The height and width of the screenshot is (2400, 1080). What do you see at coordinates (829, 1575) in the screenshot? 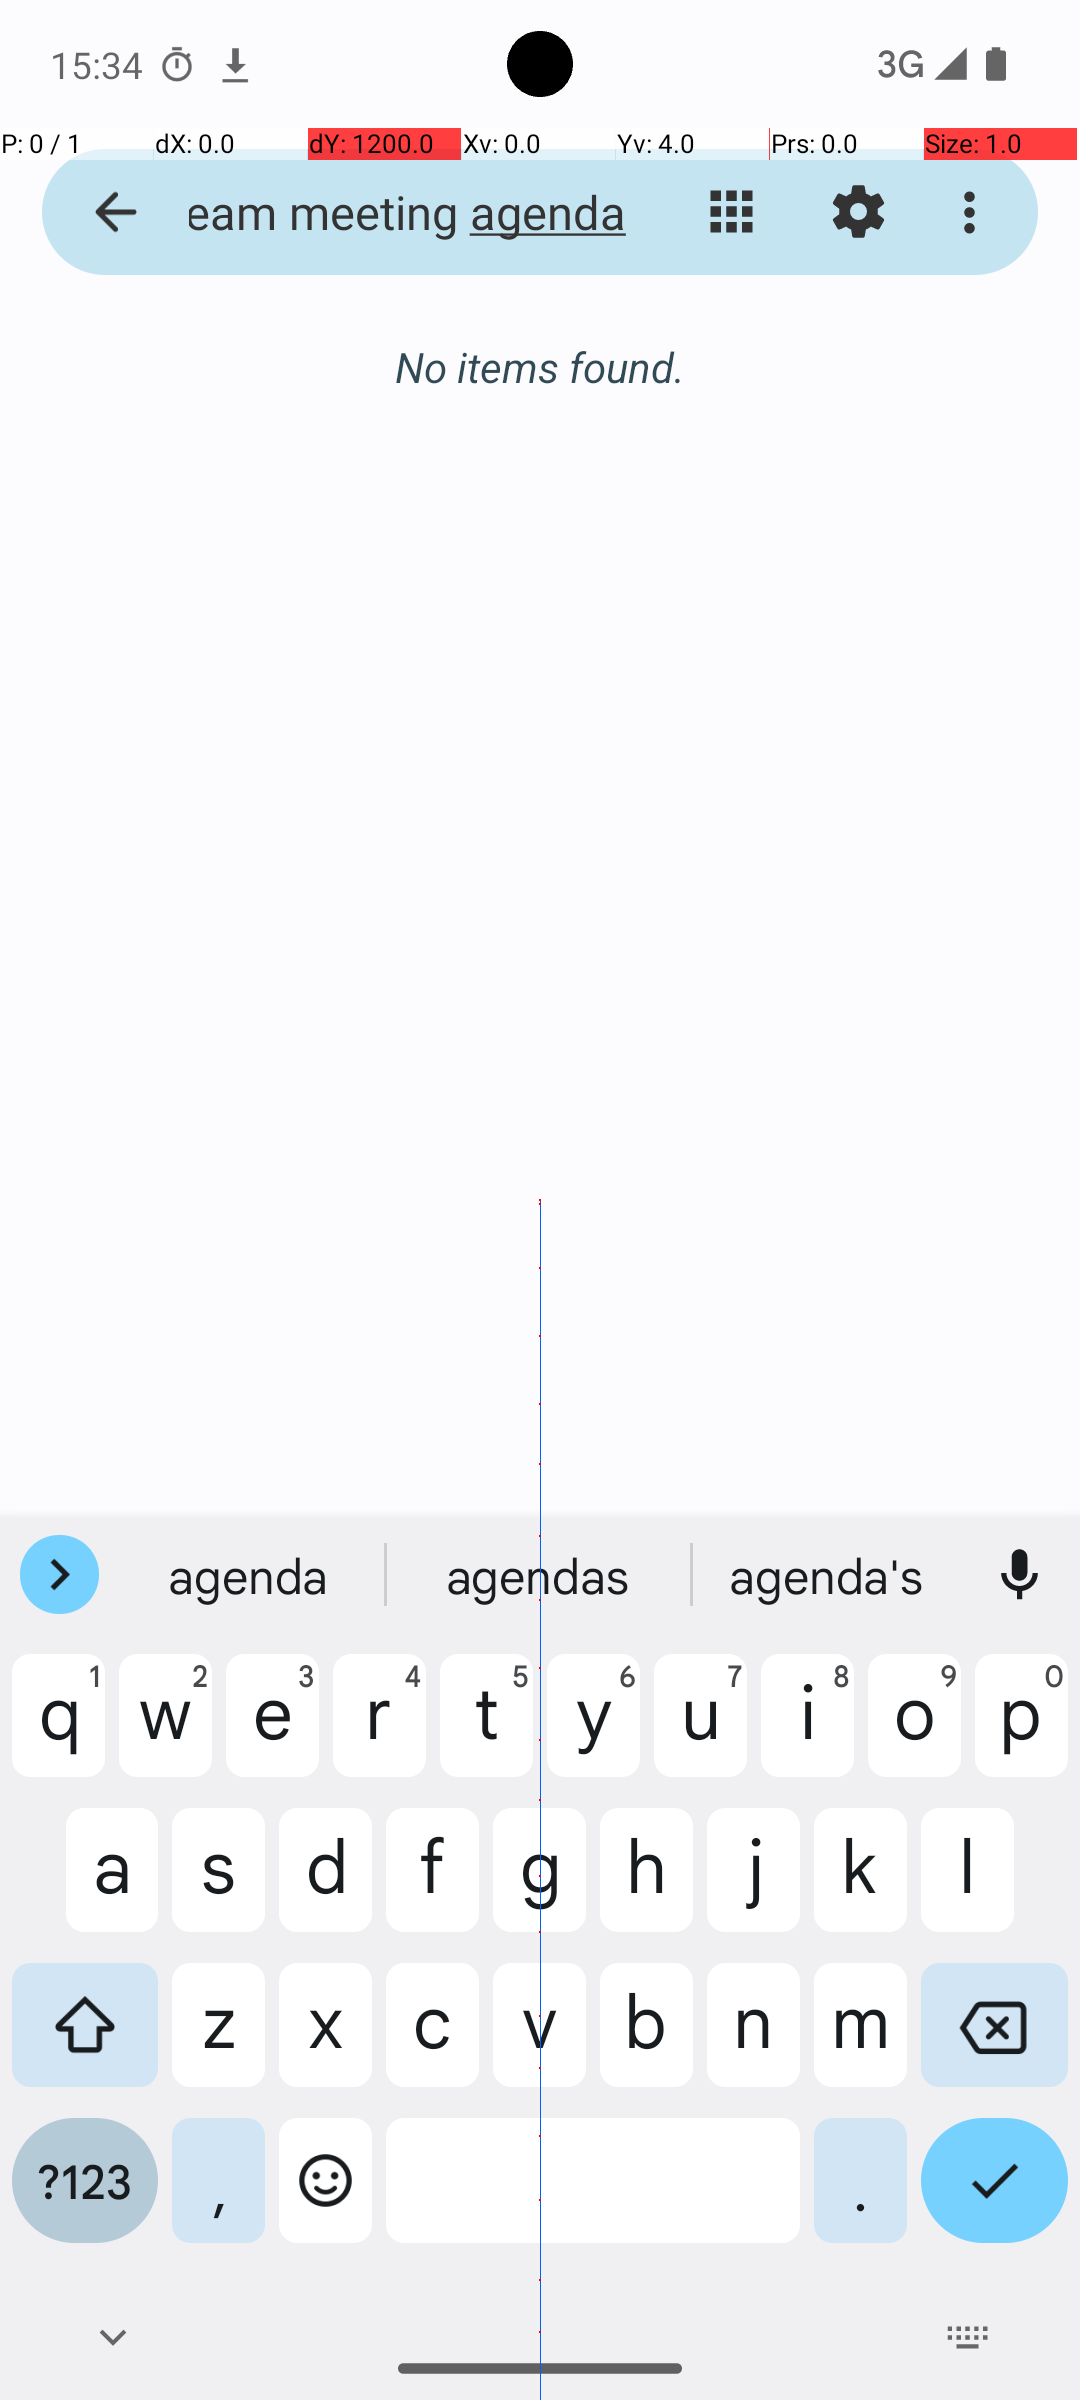
I see `agendas` at bounding box center [829, 1575].